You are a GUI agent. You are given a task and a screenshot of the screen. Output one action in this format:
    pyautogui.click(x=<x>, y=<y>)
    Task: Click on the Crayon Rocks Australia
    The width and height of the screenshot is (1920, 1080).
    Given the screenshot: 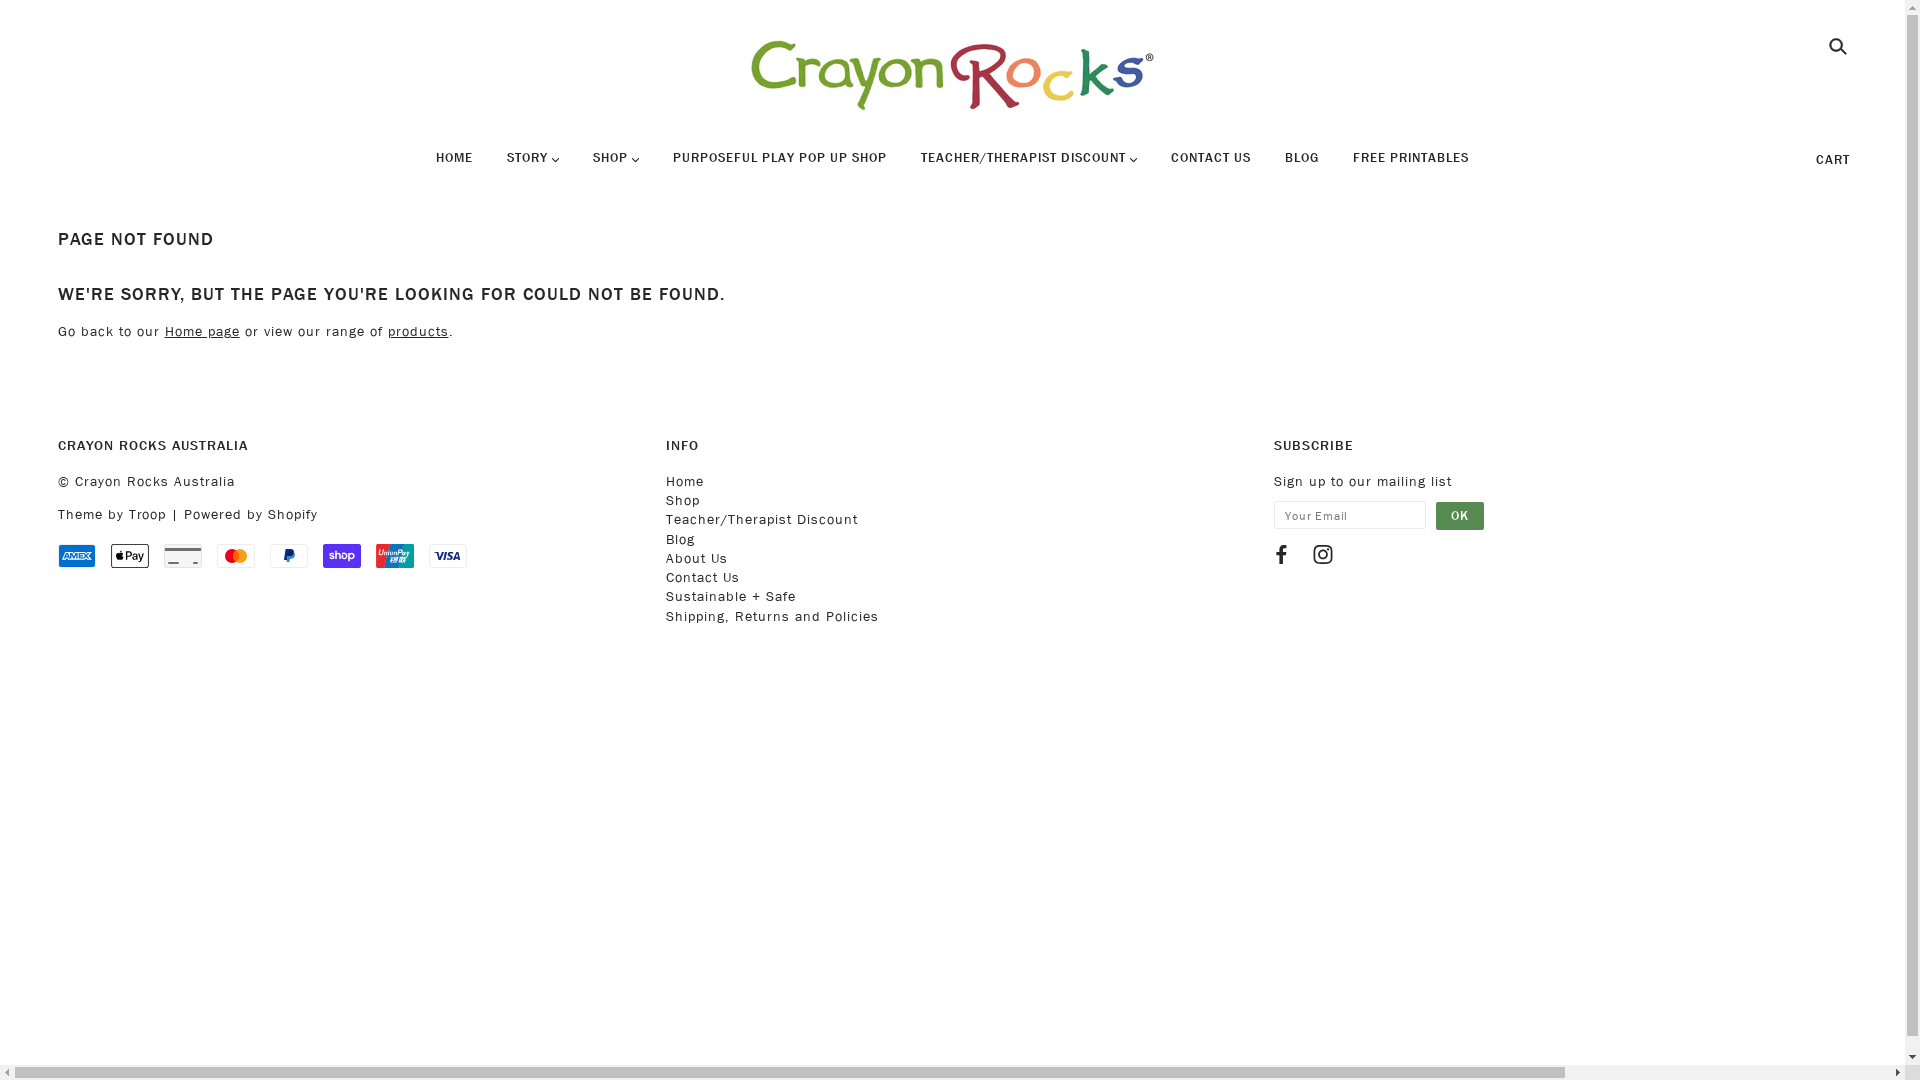 What is the action you would take?
    pyautogui.click(x=952, y=72)
    